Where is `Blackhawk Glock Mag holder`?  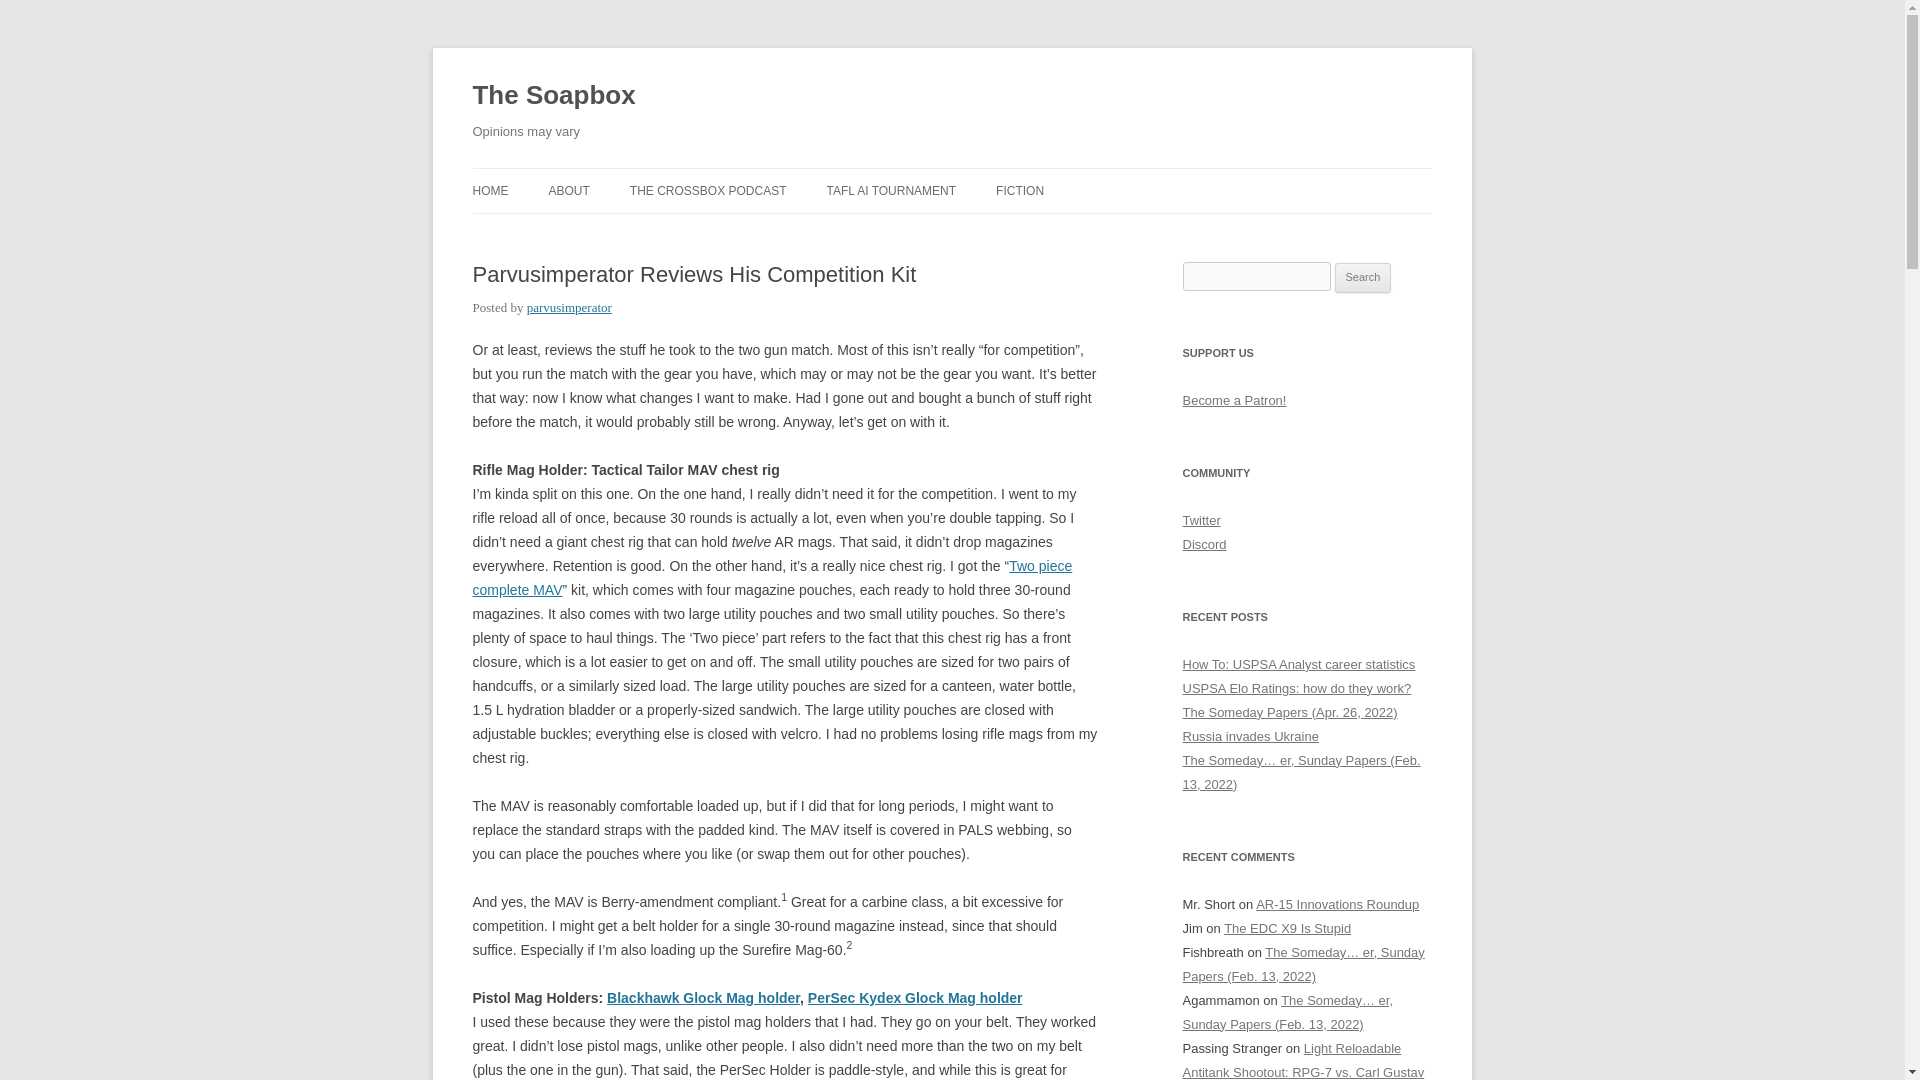
Blackhawk Glock Mag holder is located at coordinates (703, 998).